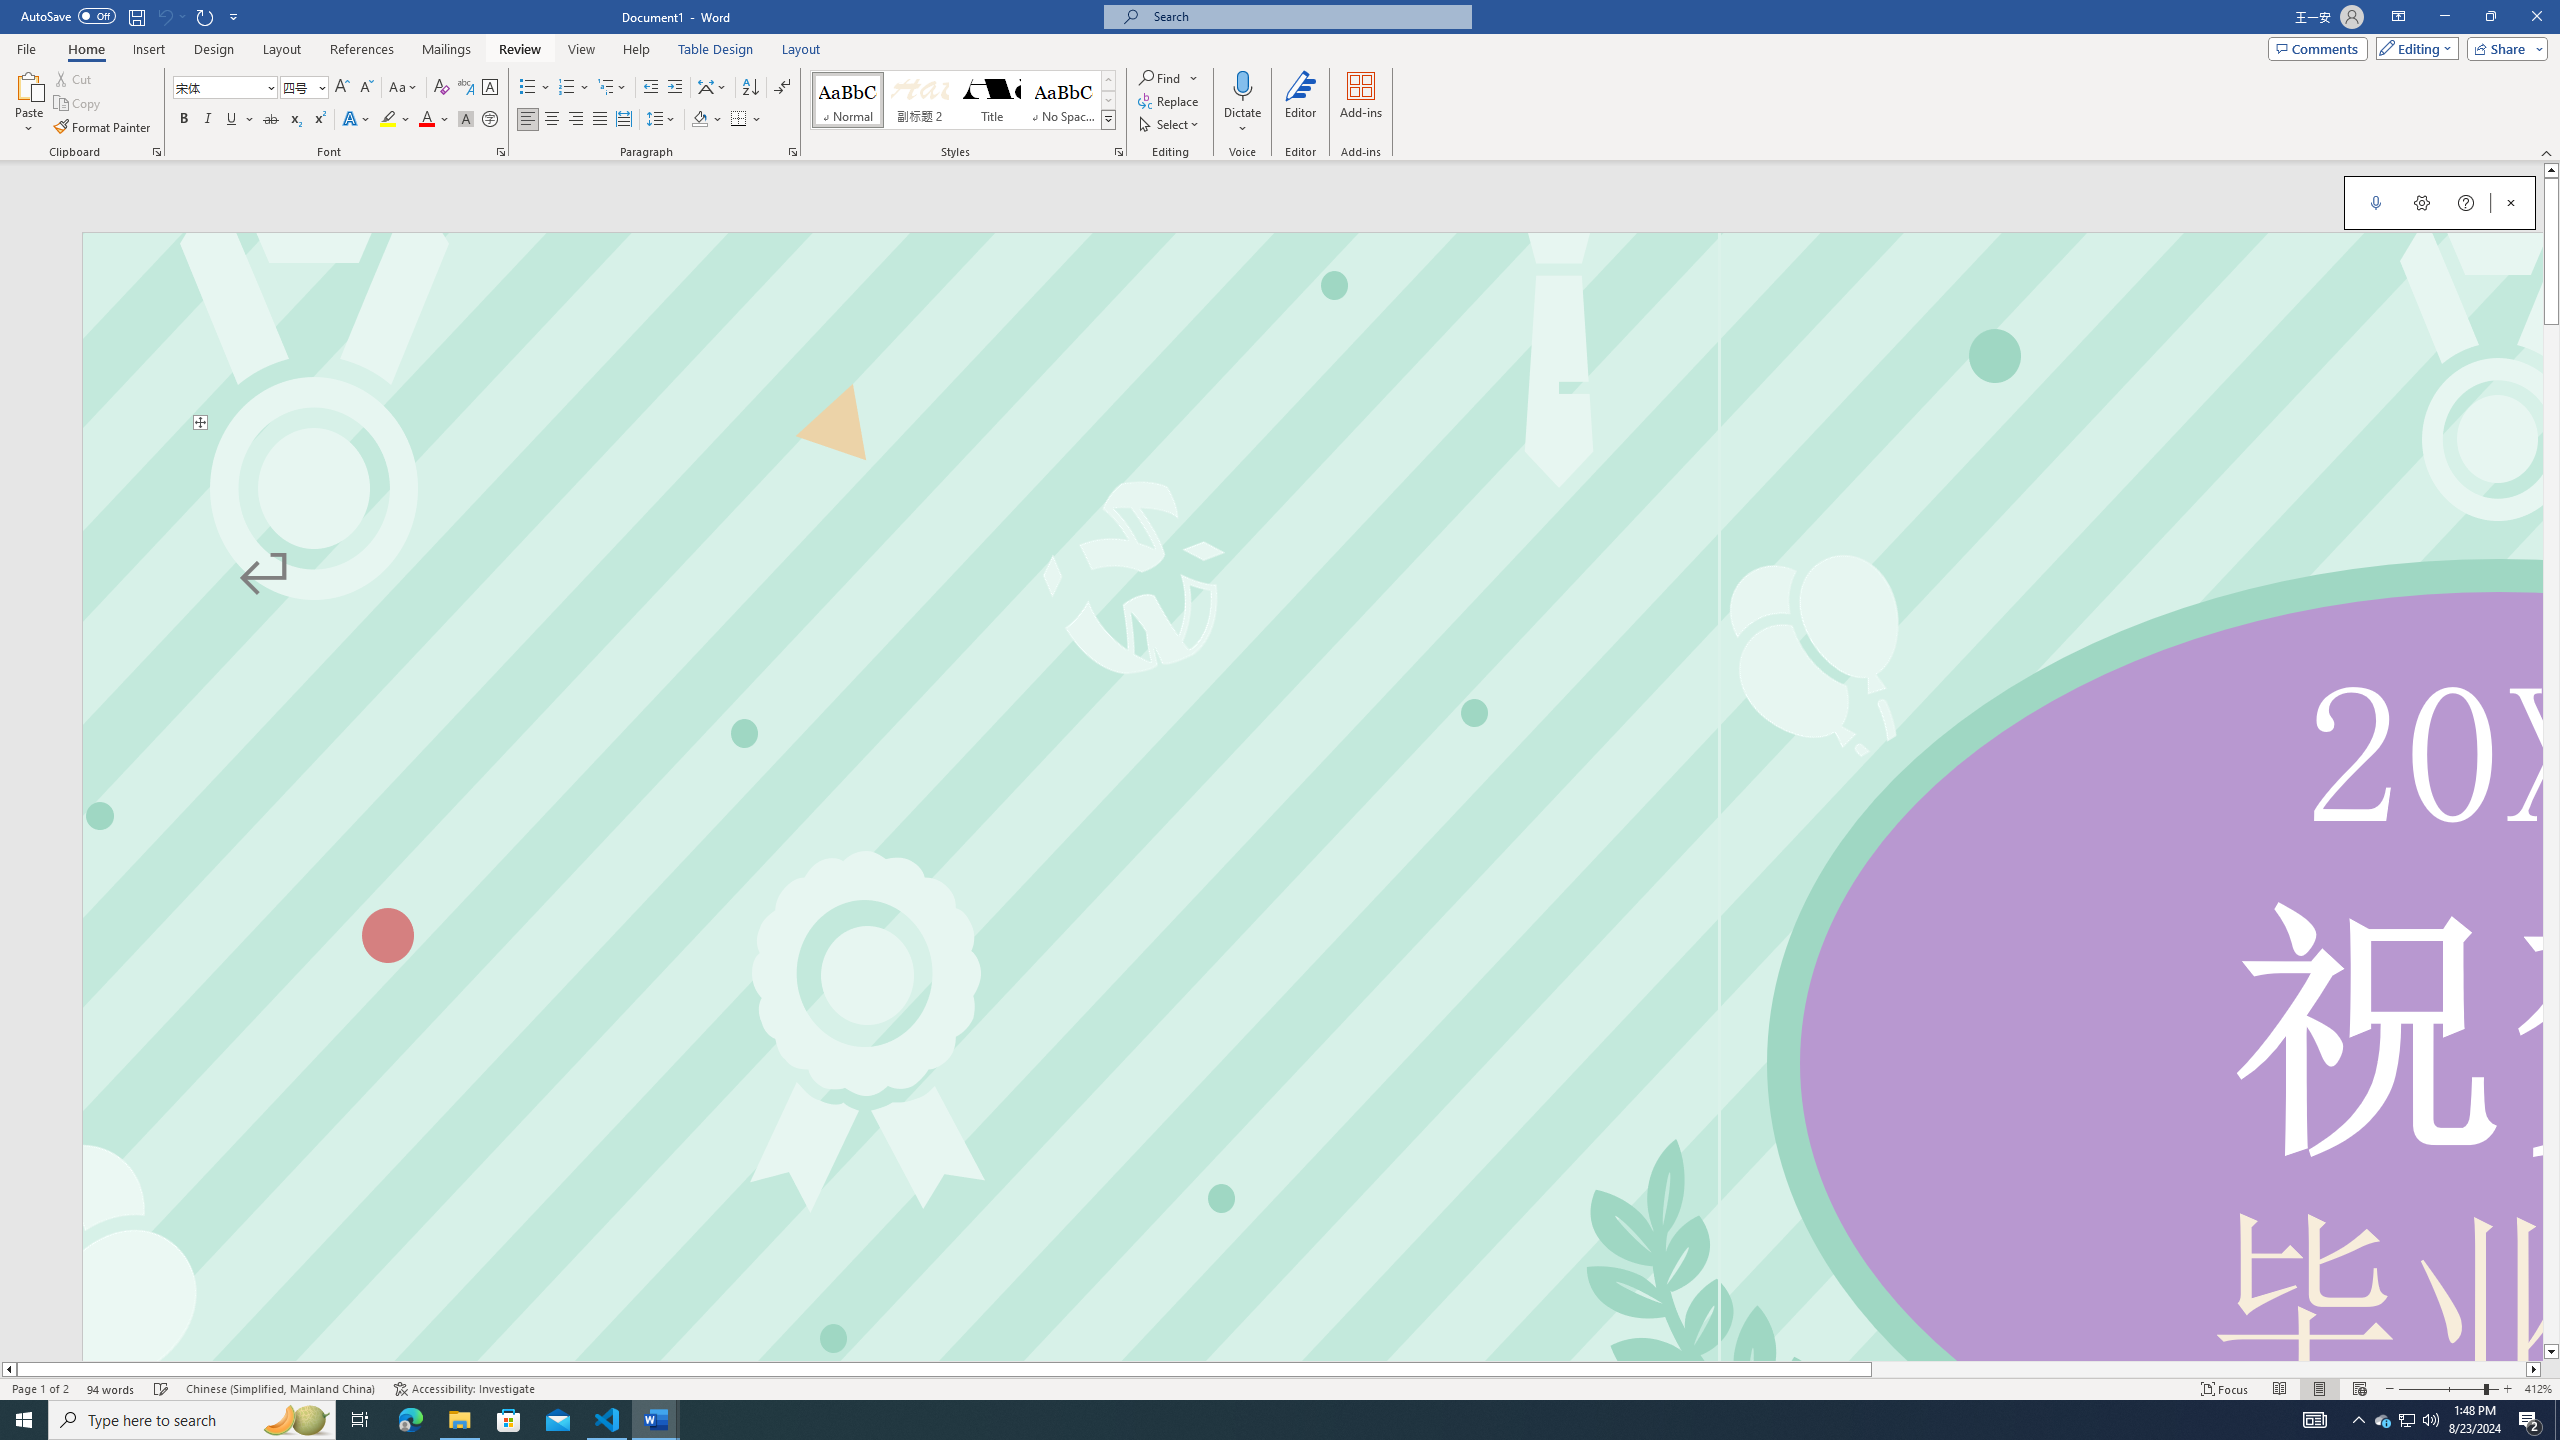  What do you see at coordinates (170, 16) in the screenshot?
I see `Can't Undo` at bounding box center [170, 16].